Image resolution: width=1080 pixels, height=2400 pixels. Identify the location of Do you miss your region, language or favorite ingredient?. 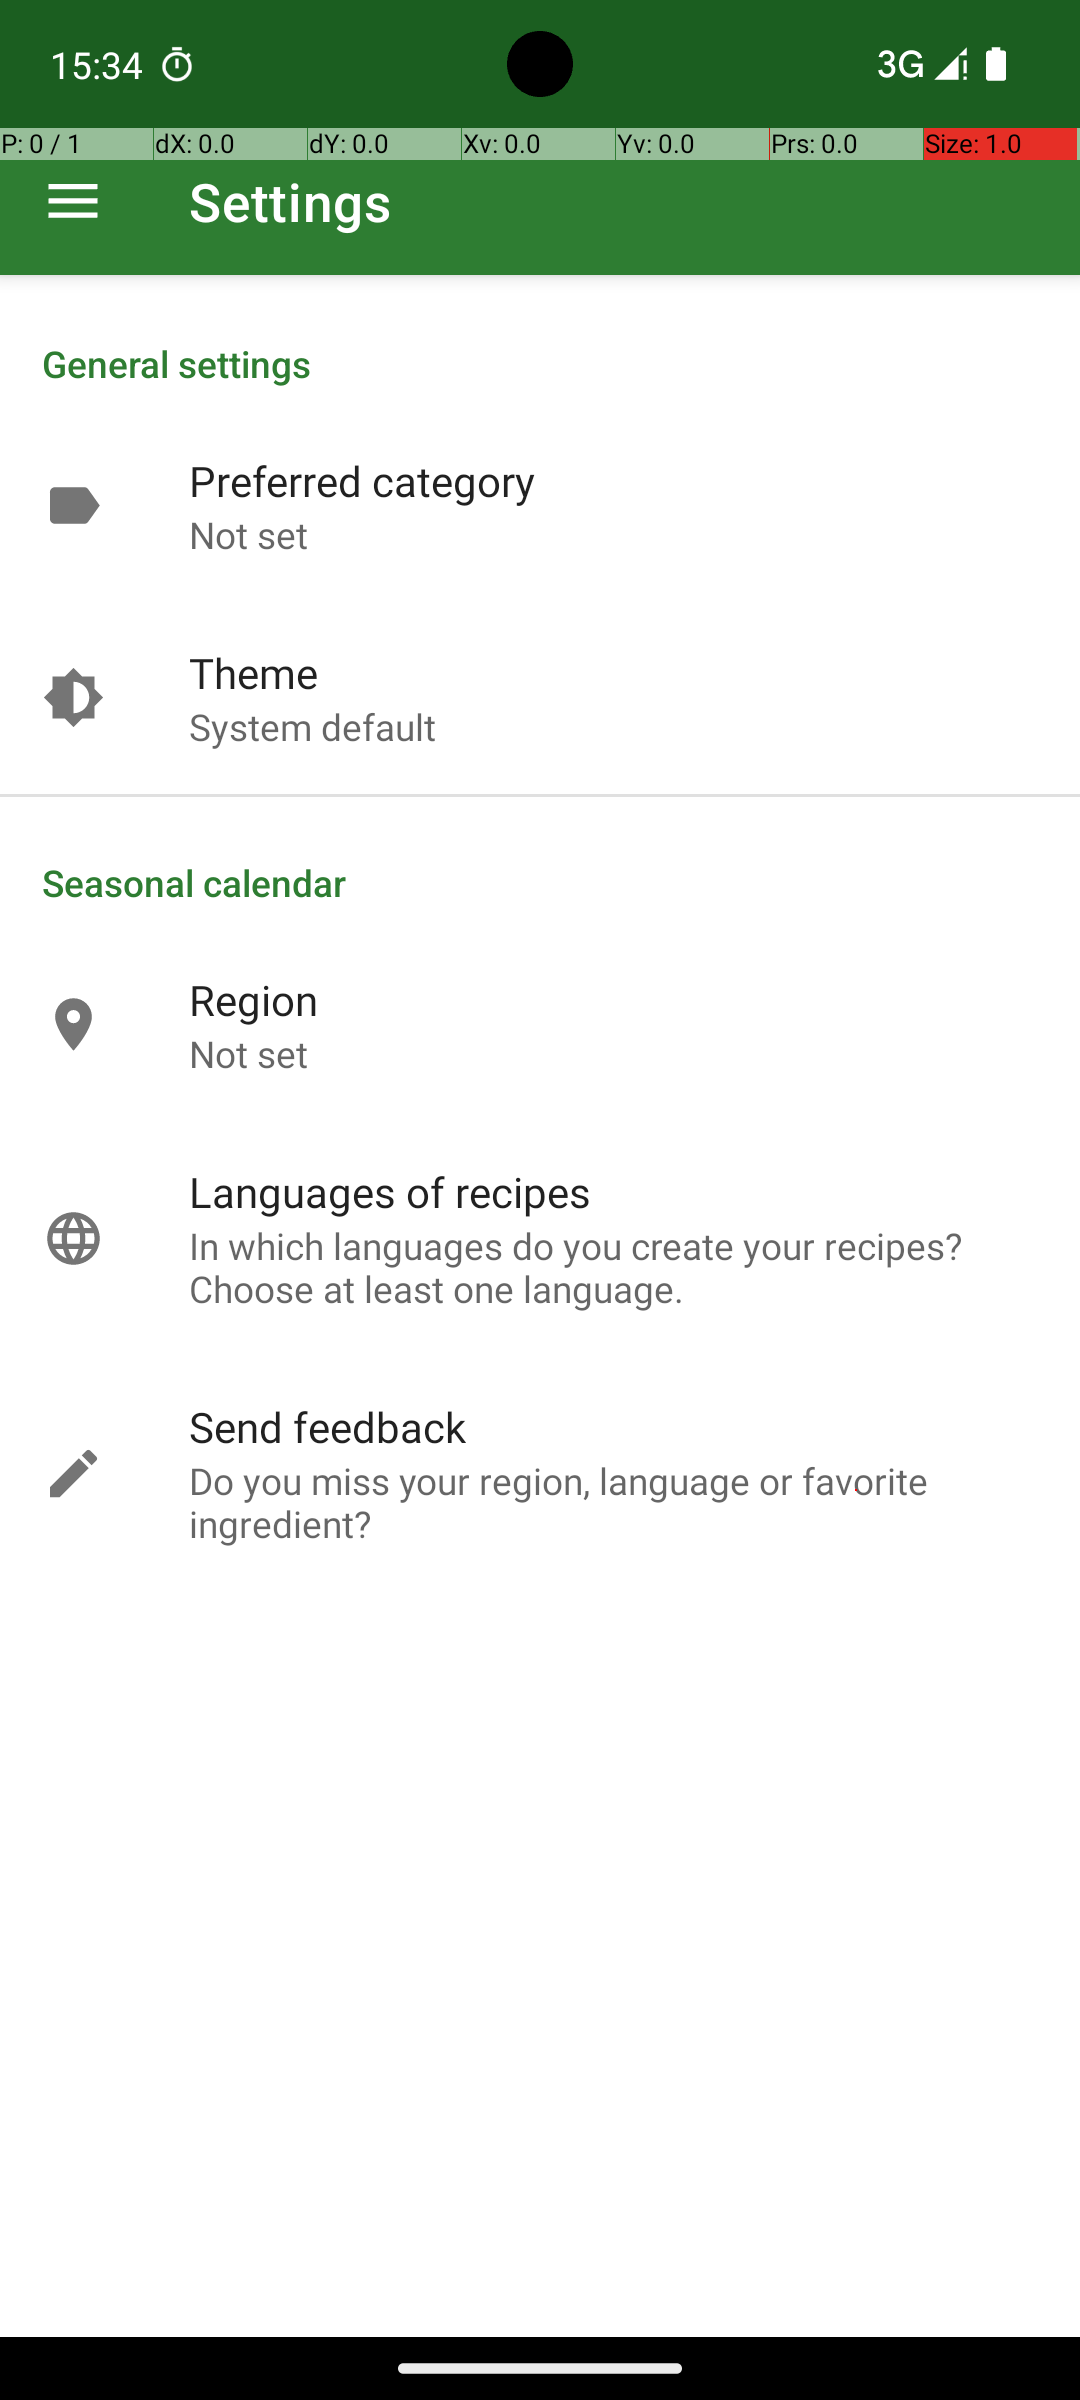
(614, 1502).